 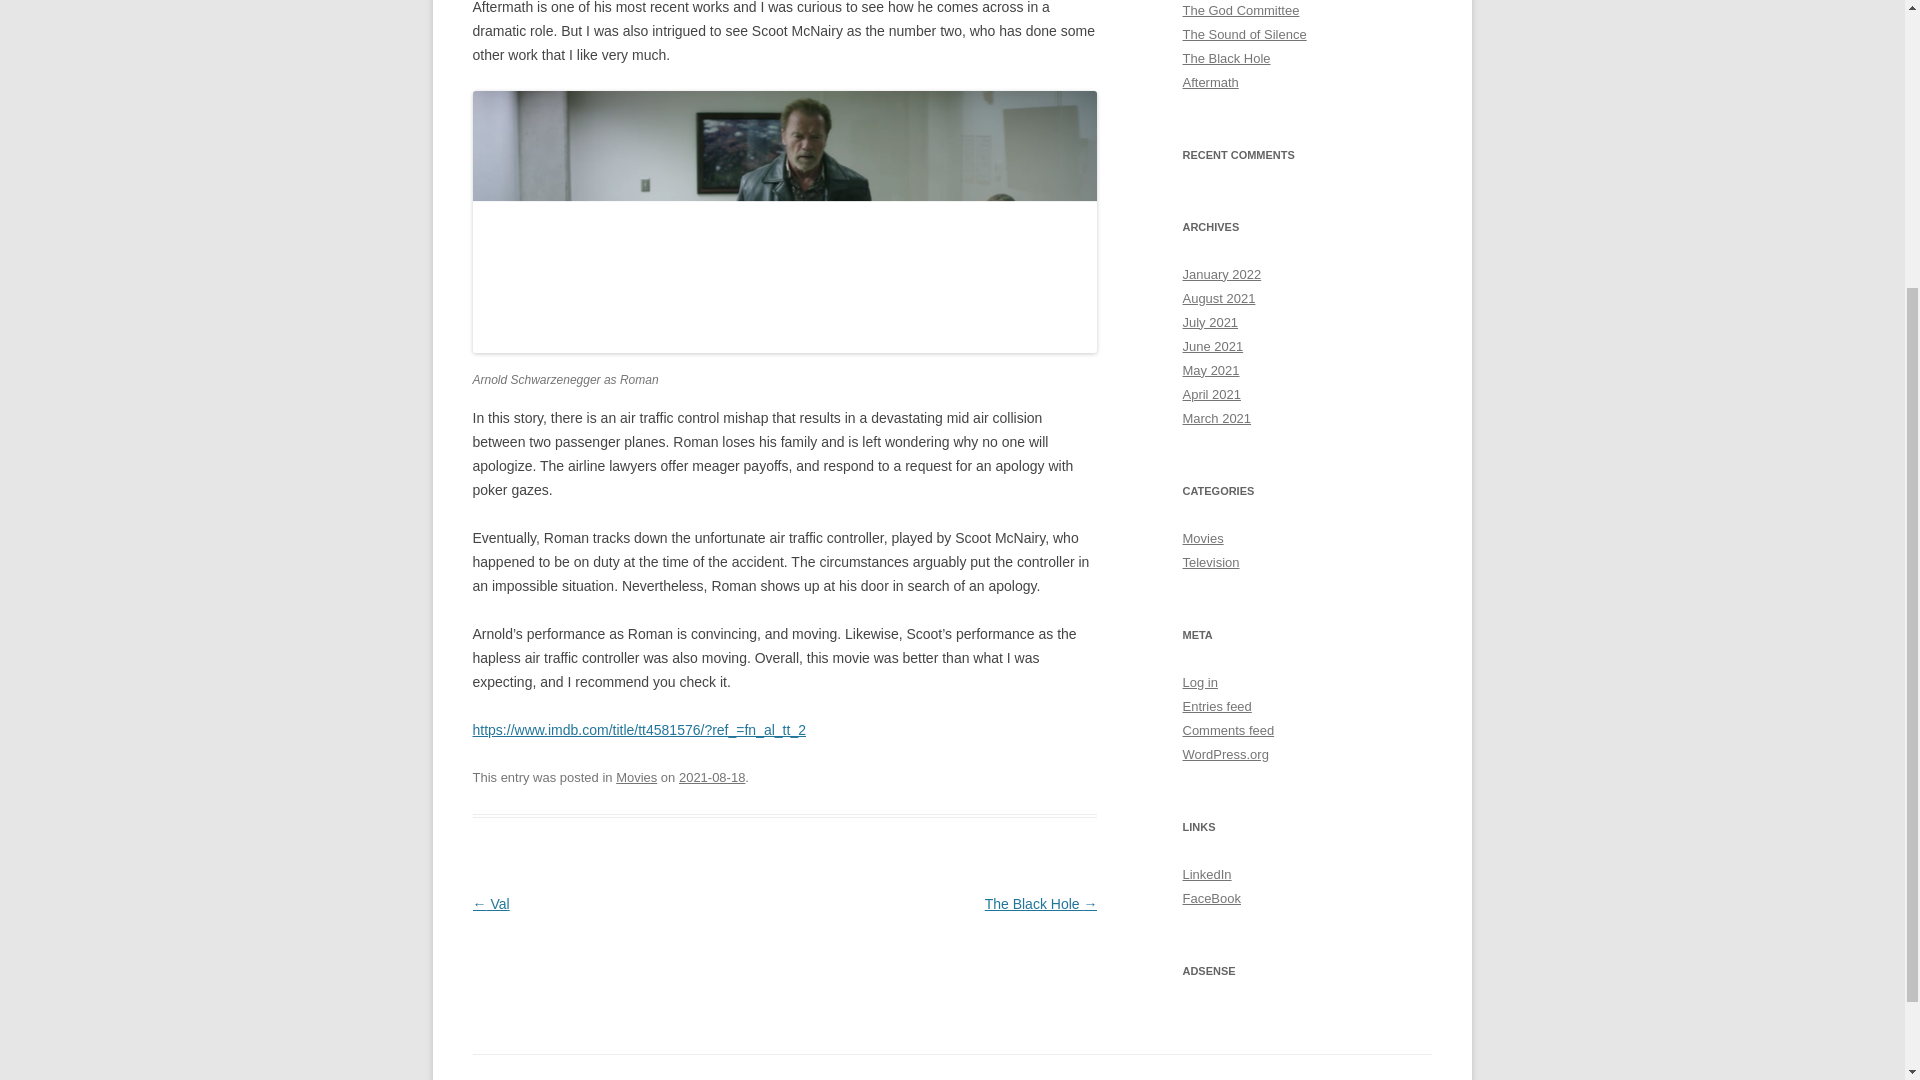 I want to click on August 2021, so click(x=1218, y=298).